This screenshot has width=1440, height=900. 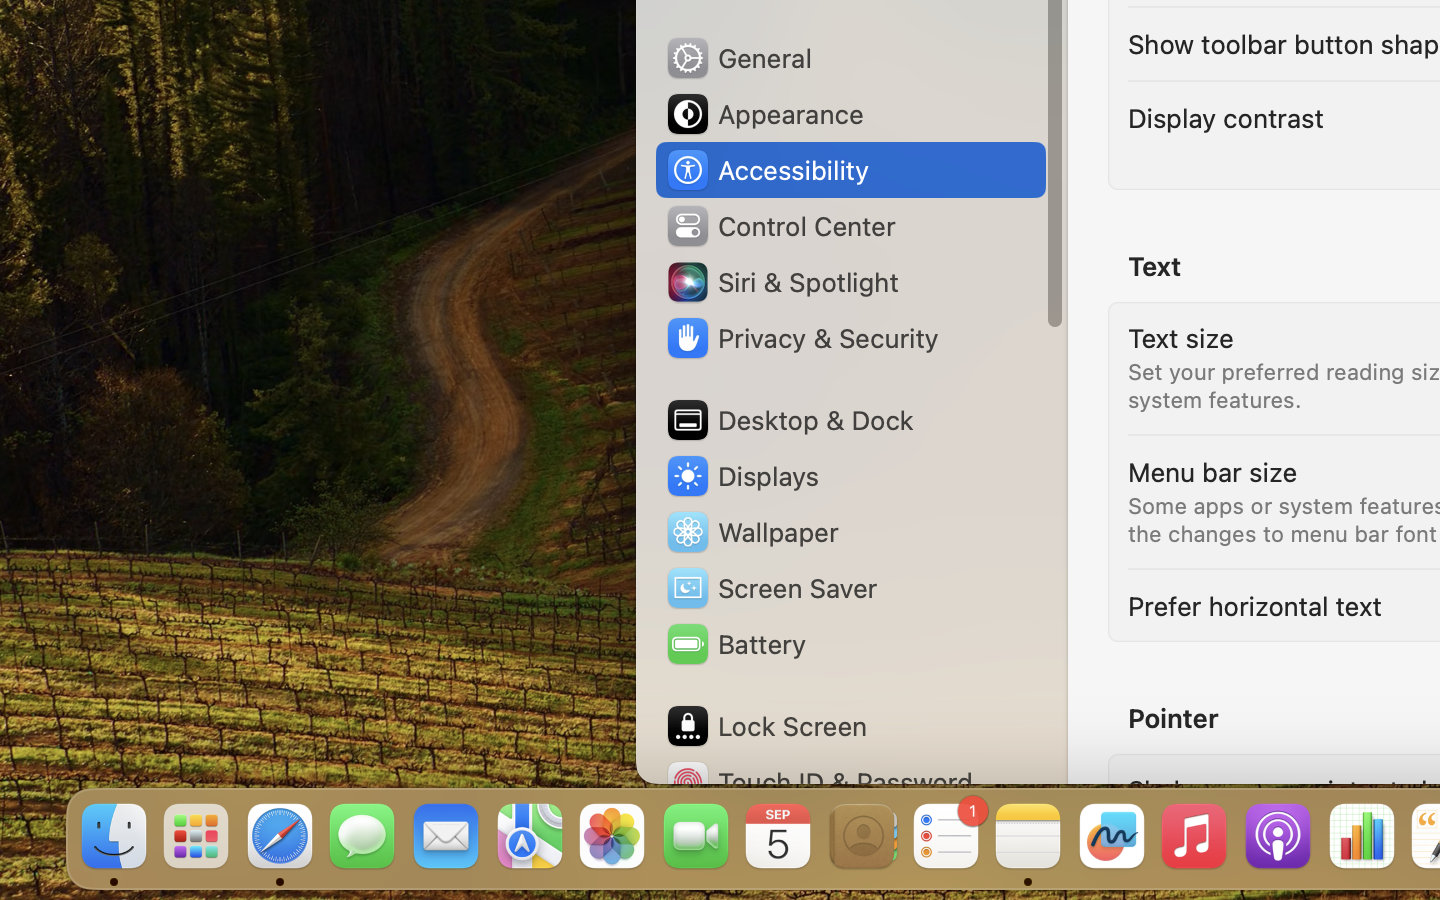 What do you see at coordinates (771, 588) in the screenshot?
I see `Screen Saver` at bounding box center [771, 588].